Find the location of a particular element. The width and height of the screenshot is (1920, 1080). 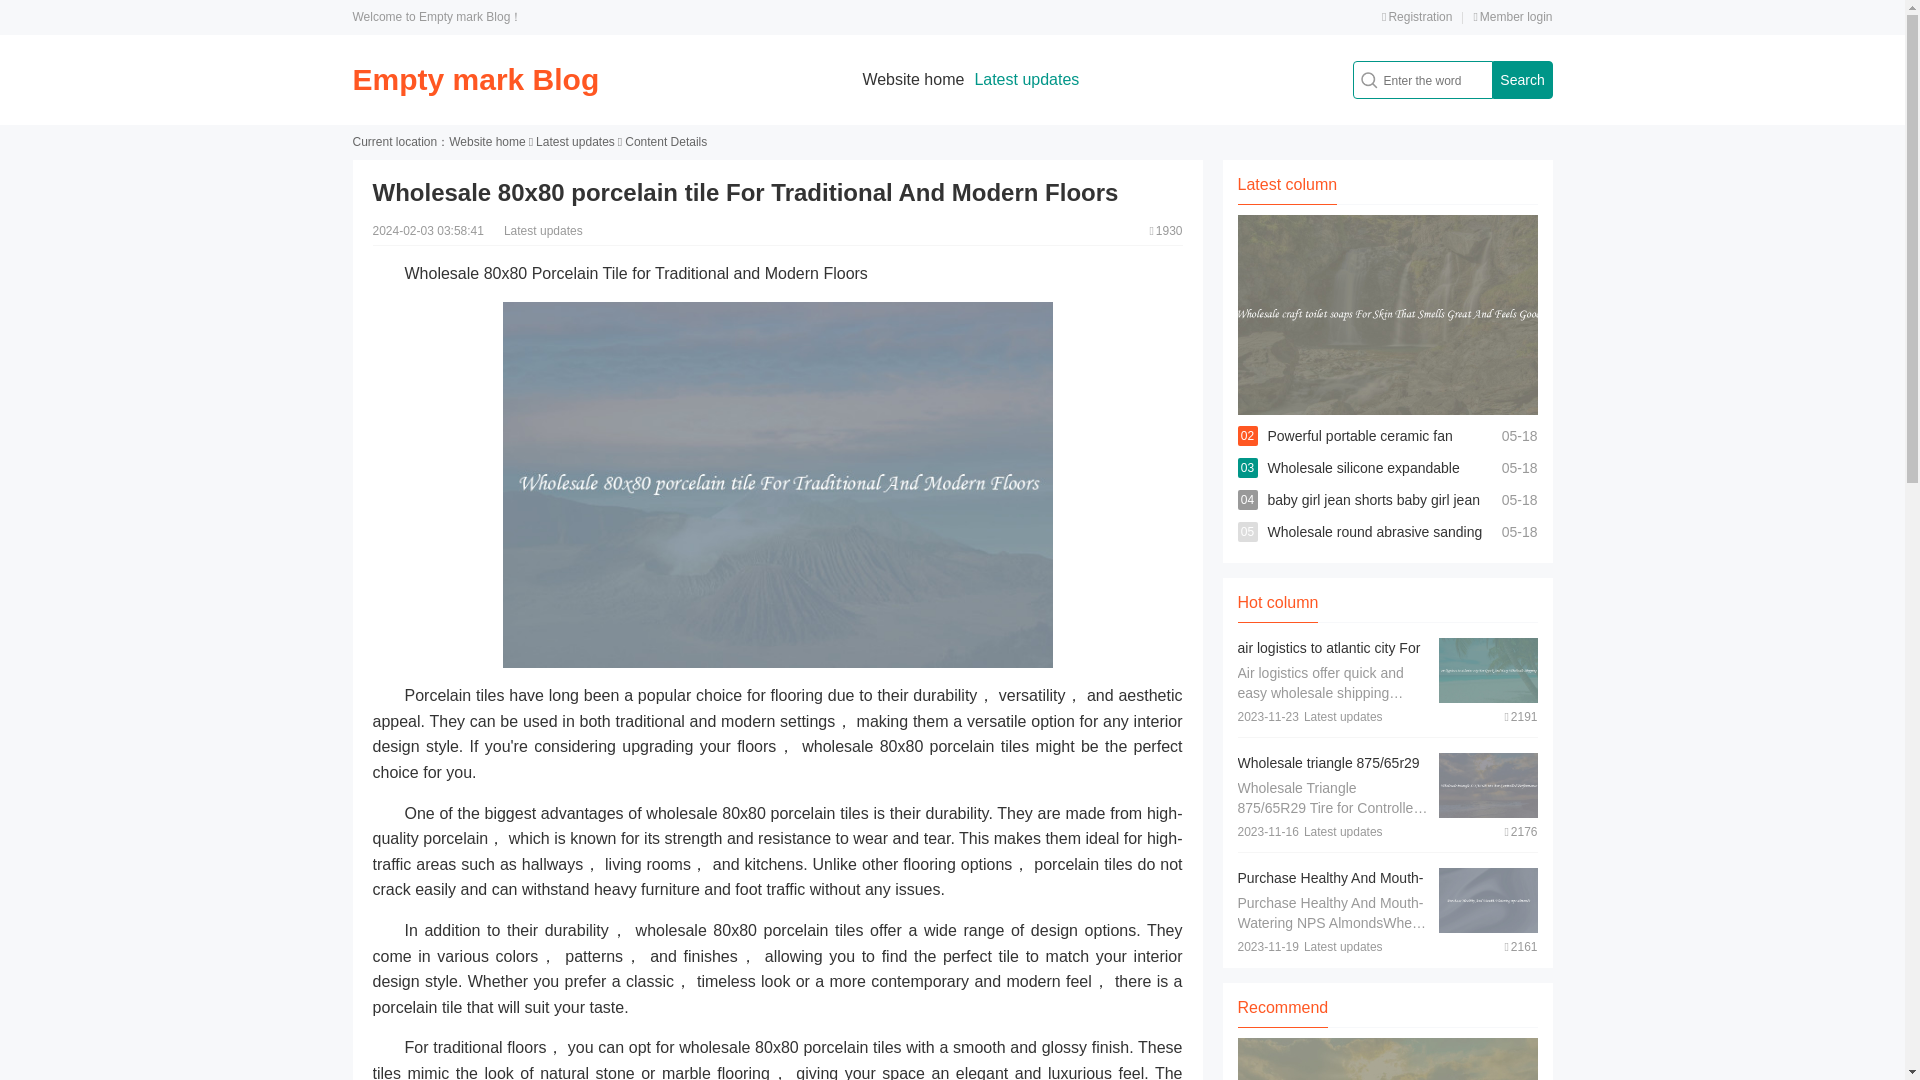

Website home is located at coordinates (912, 79).